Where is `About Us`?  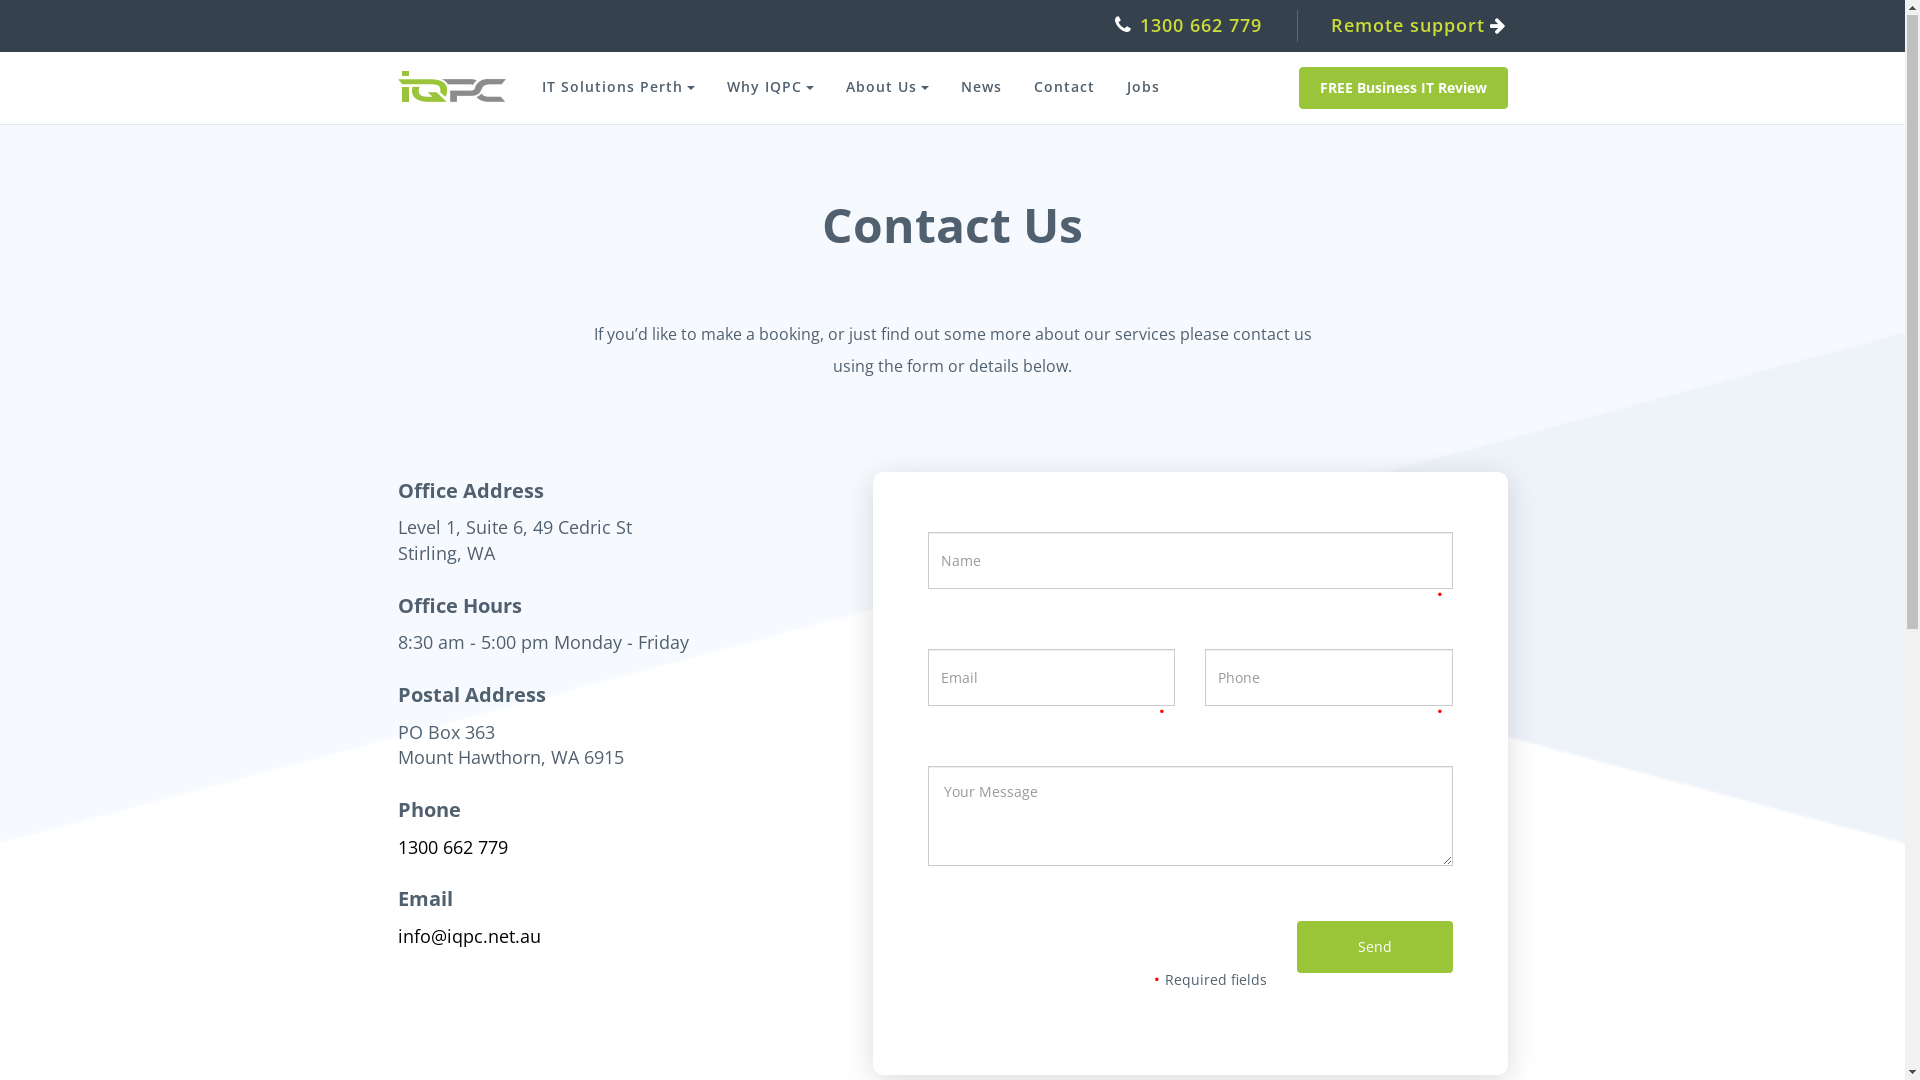 About Us is located at coordinates (888, 88).